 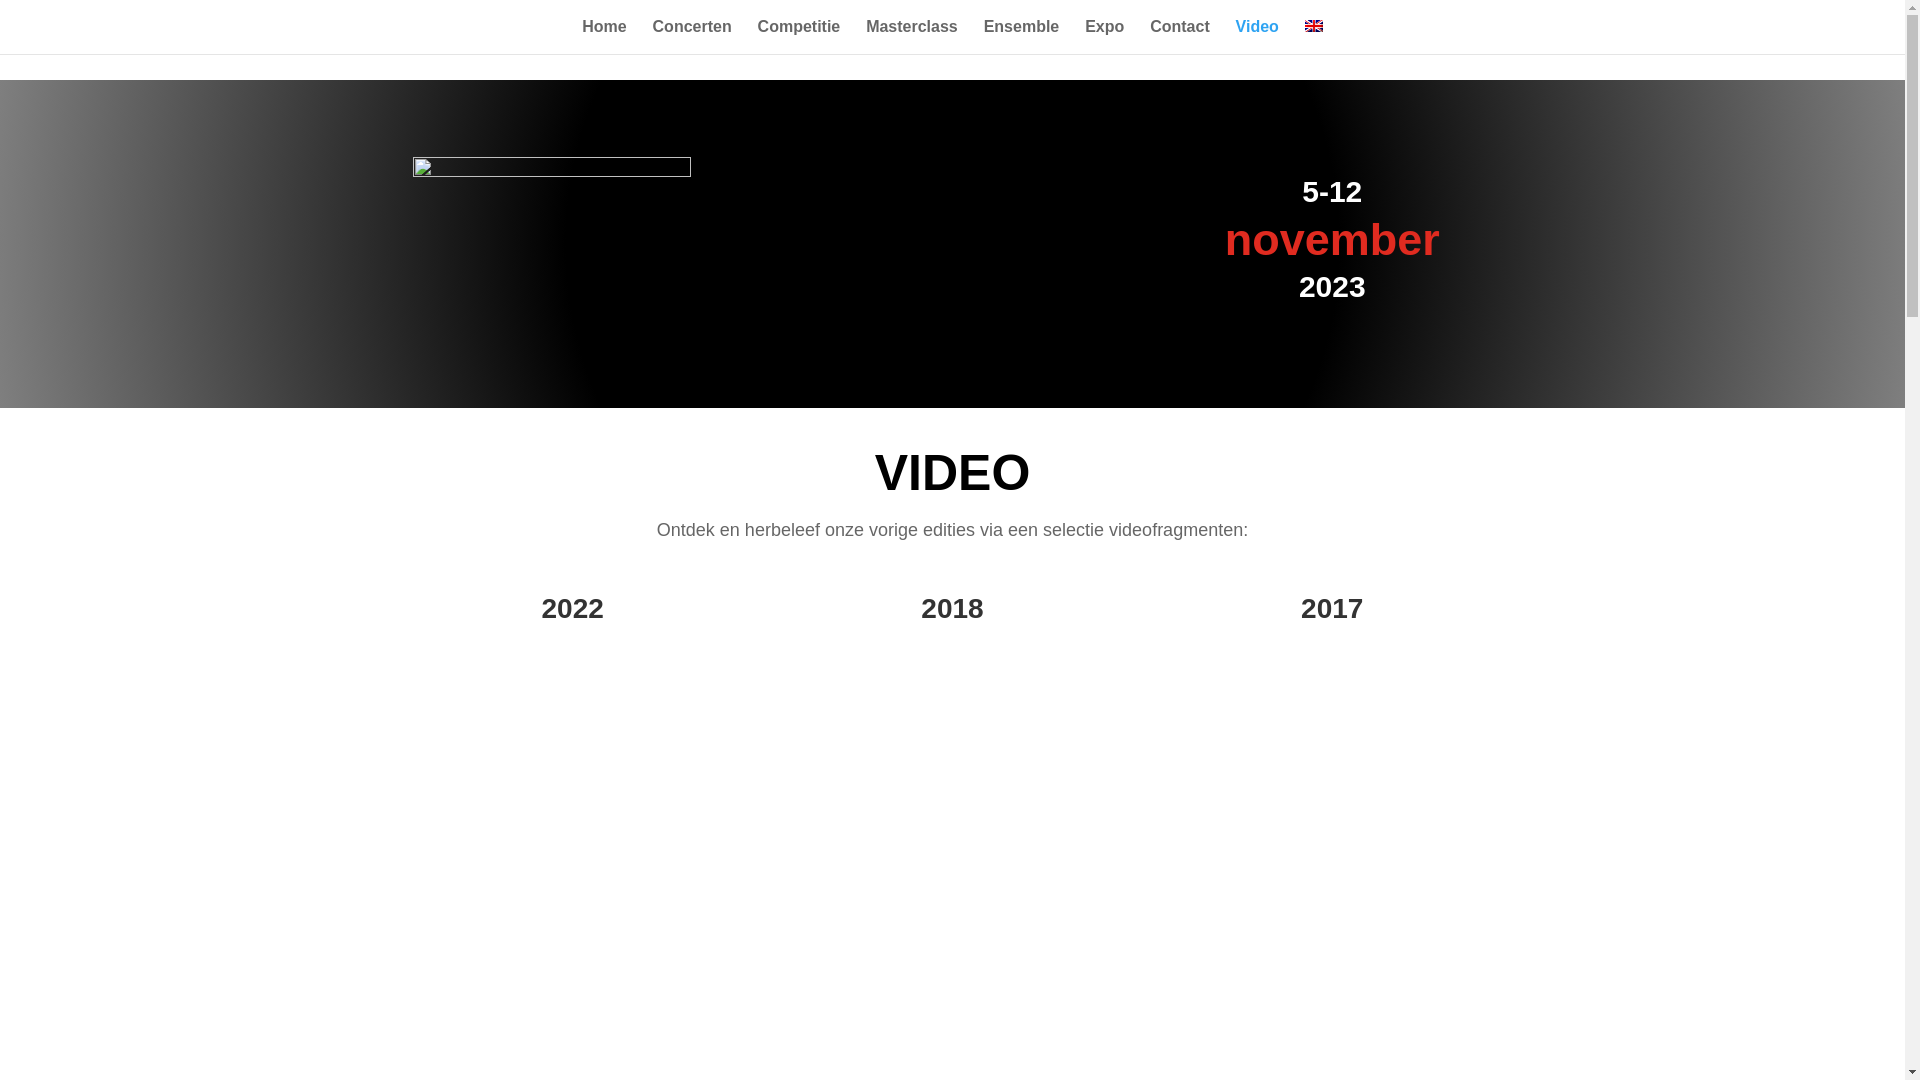 What do you see at coordinates (1258, 37) in the screenshot?
I see `Video` at bounding box center [1258, 37].